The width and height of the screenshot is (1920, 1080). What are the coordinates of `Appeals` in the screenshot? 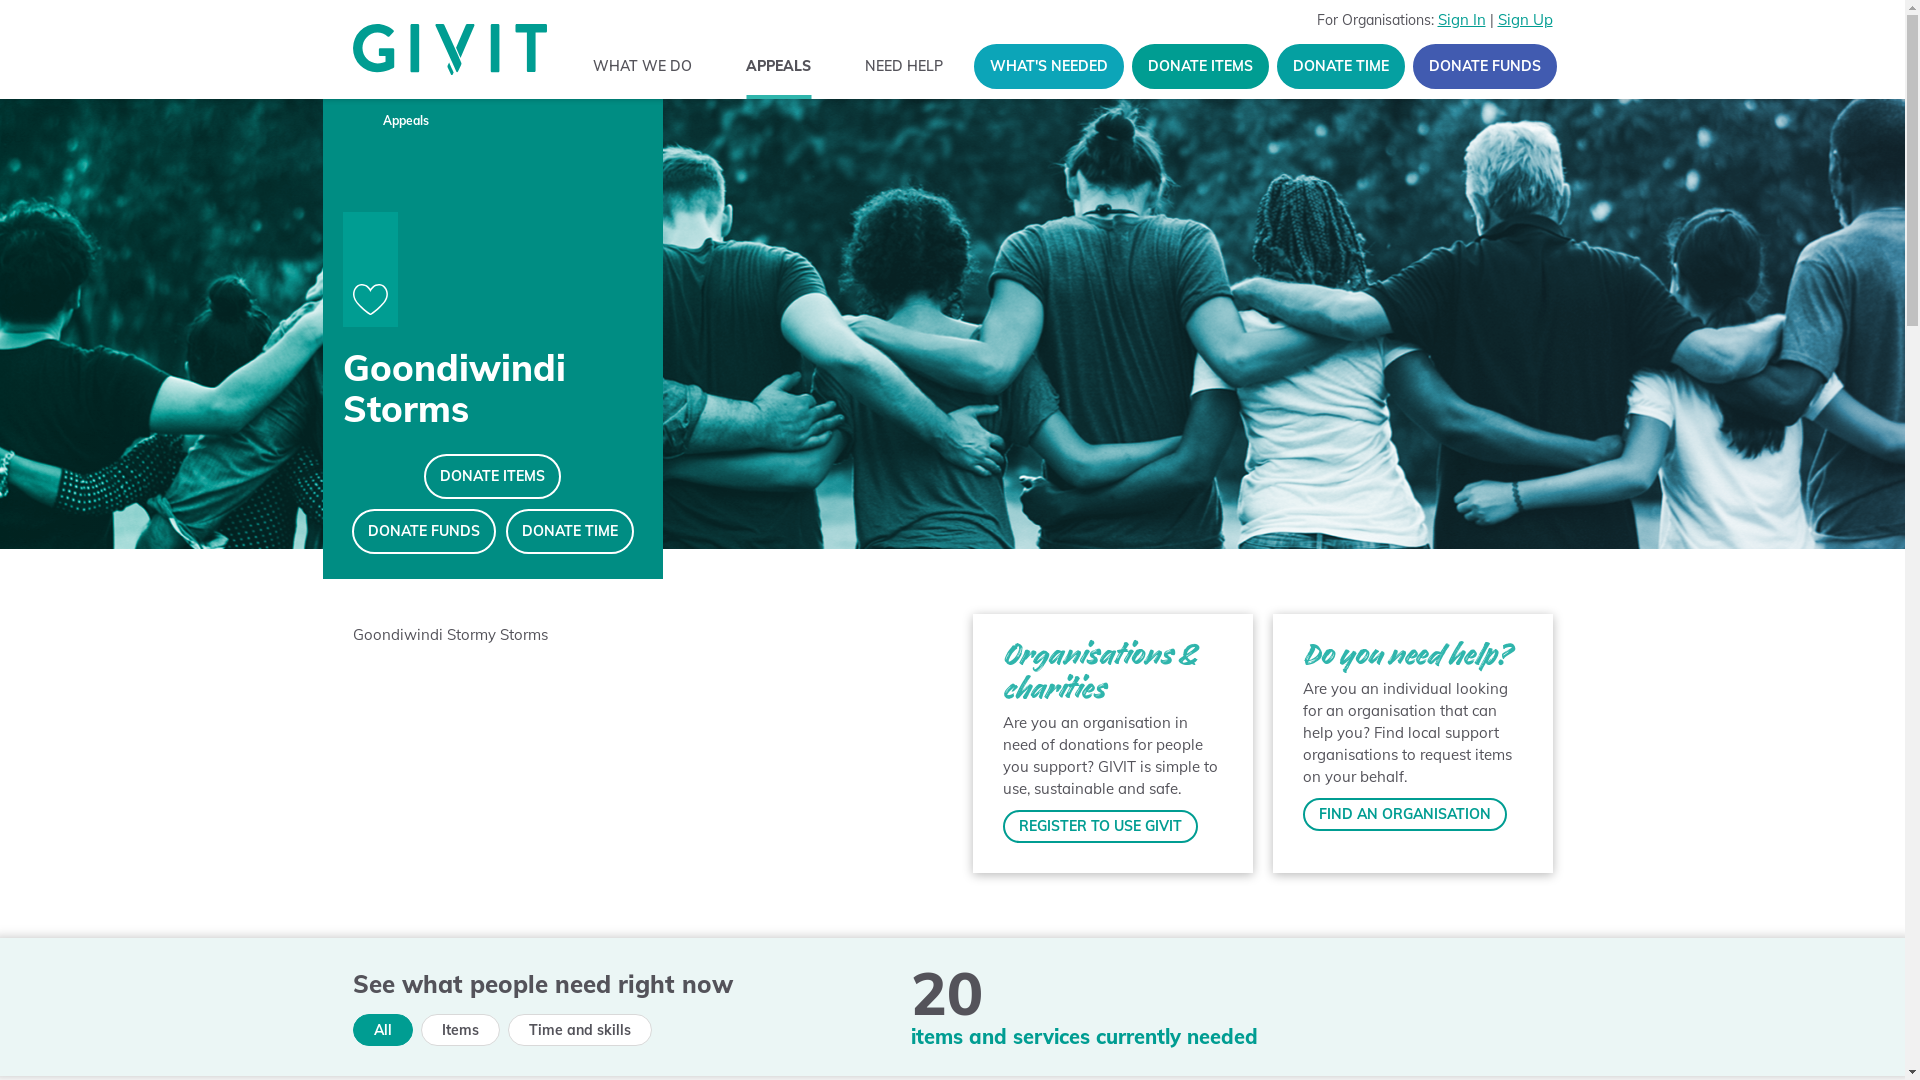 It's located at (405, 121).